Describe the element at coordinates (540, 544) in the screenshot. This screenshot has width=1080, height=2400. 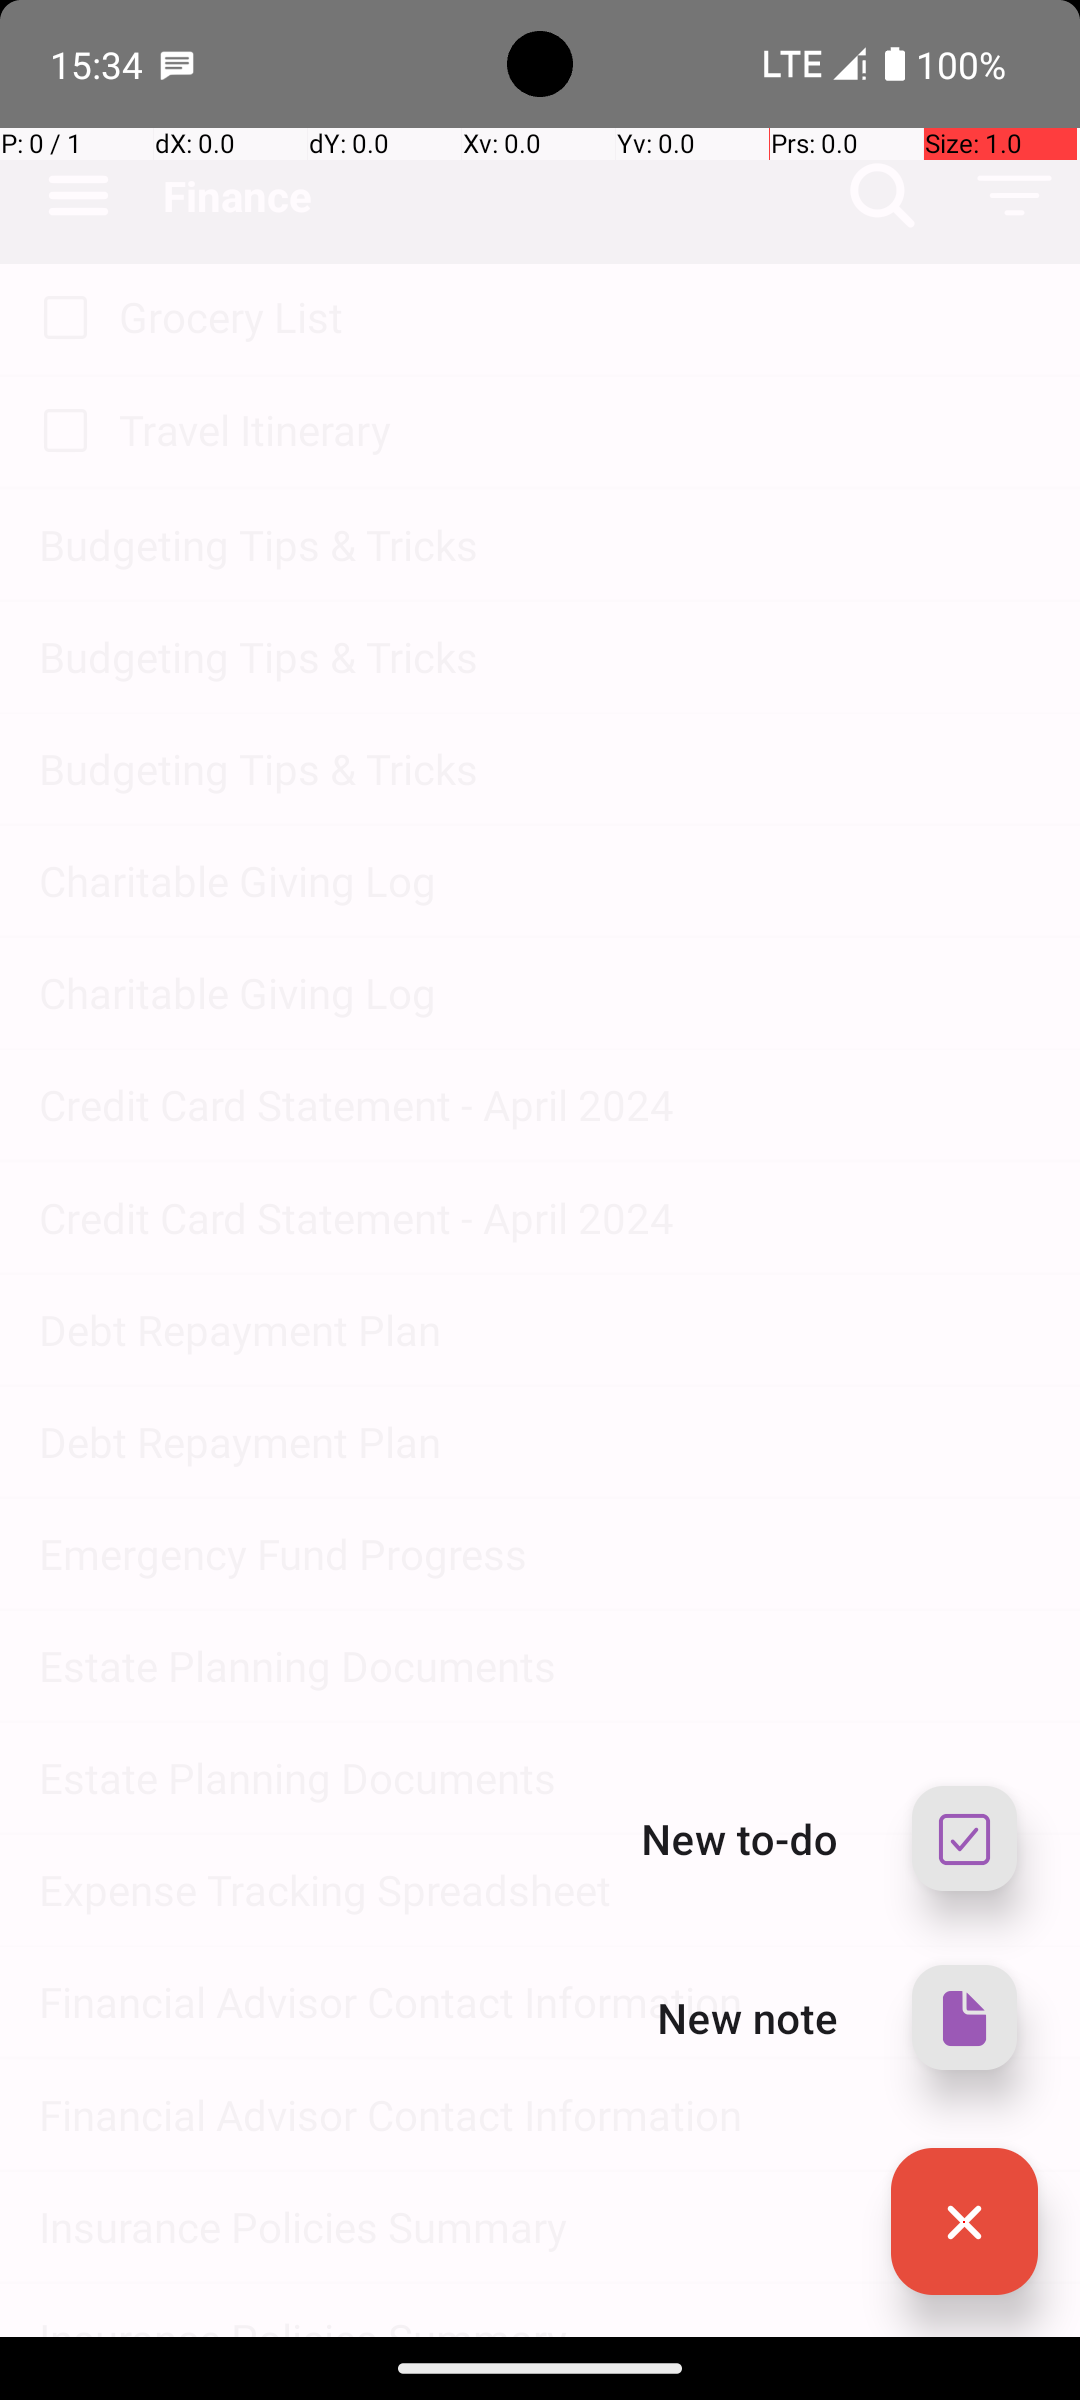
I see `Budgeting Tips & Tricks` at that location.